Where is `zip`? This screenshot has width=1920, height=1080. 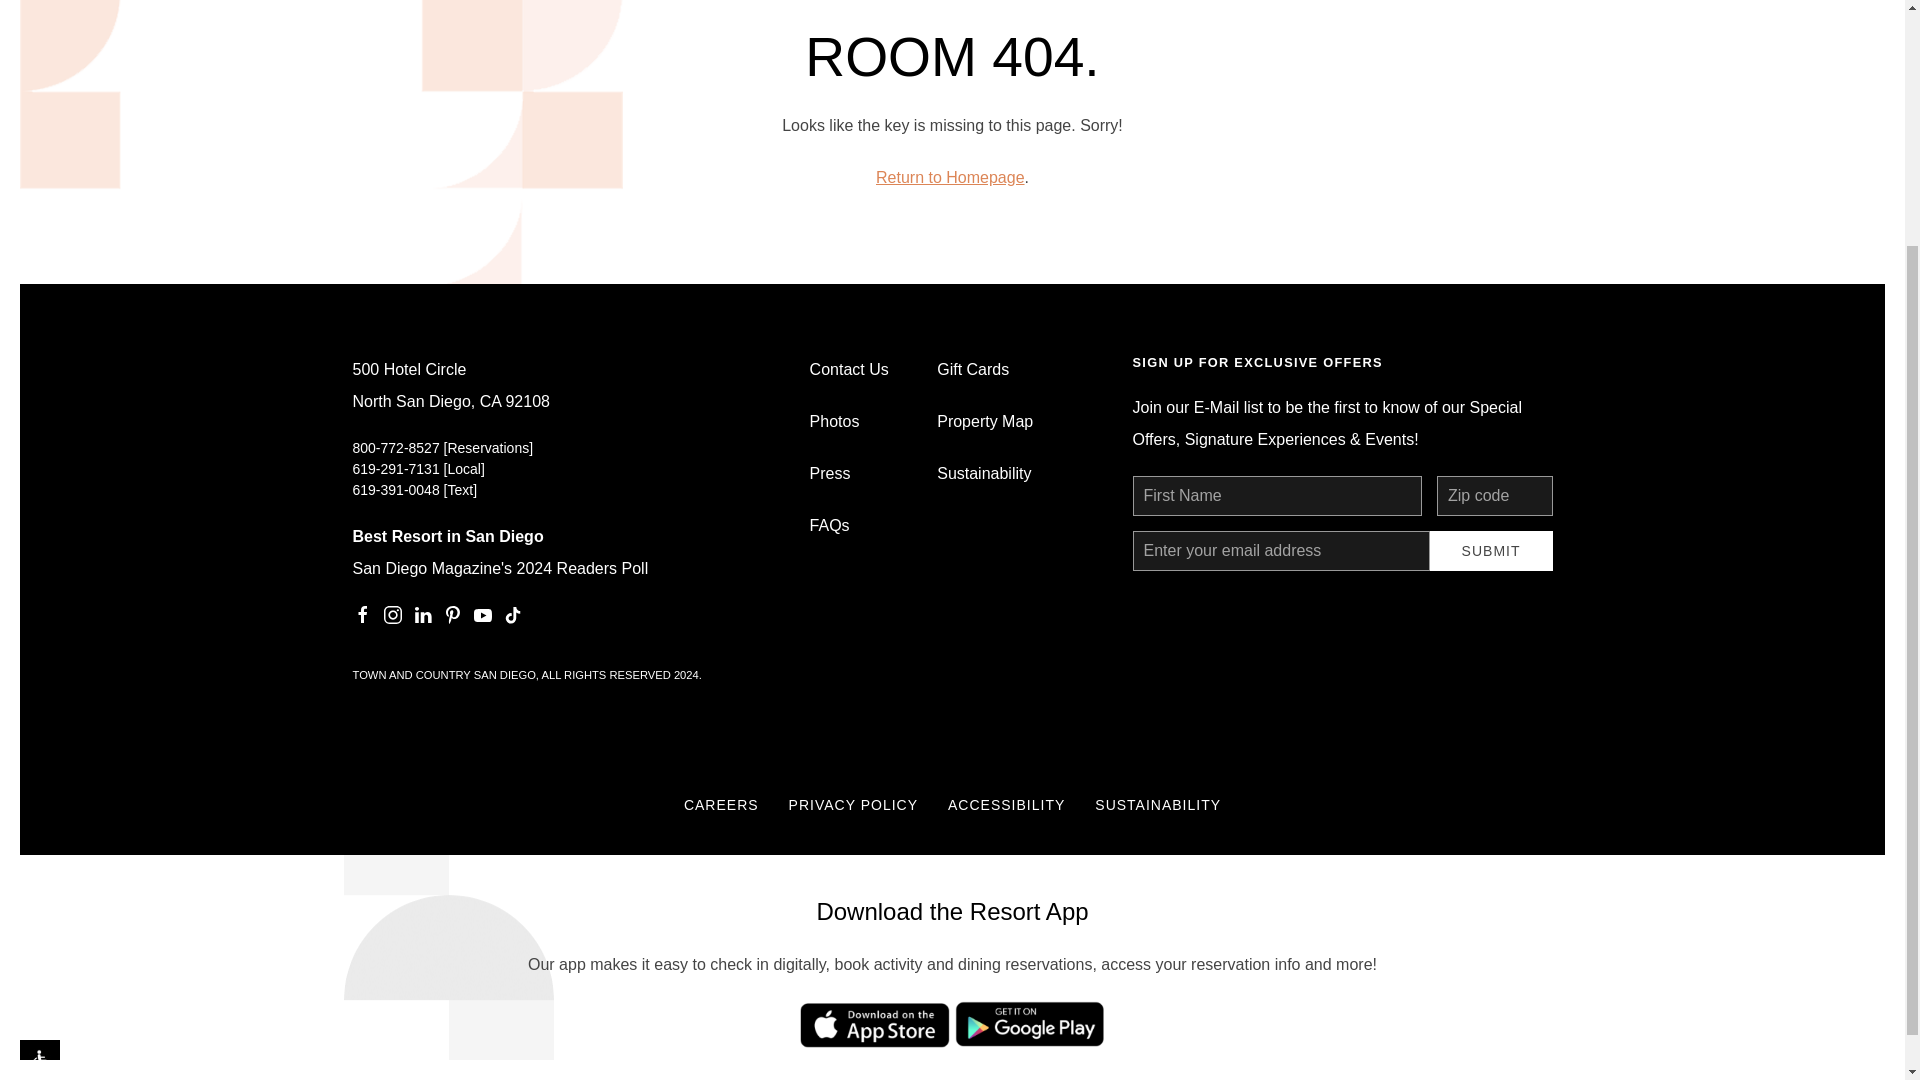
zip is located at coordinates (1494, 496).